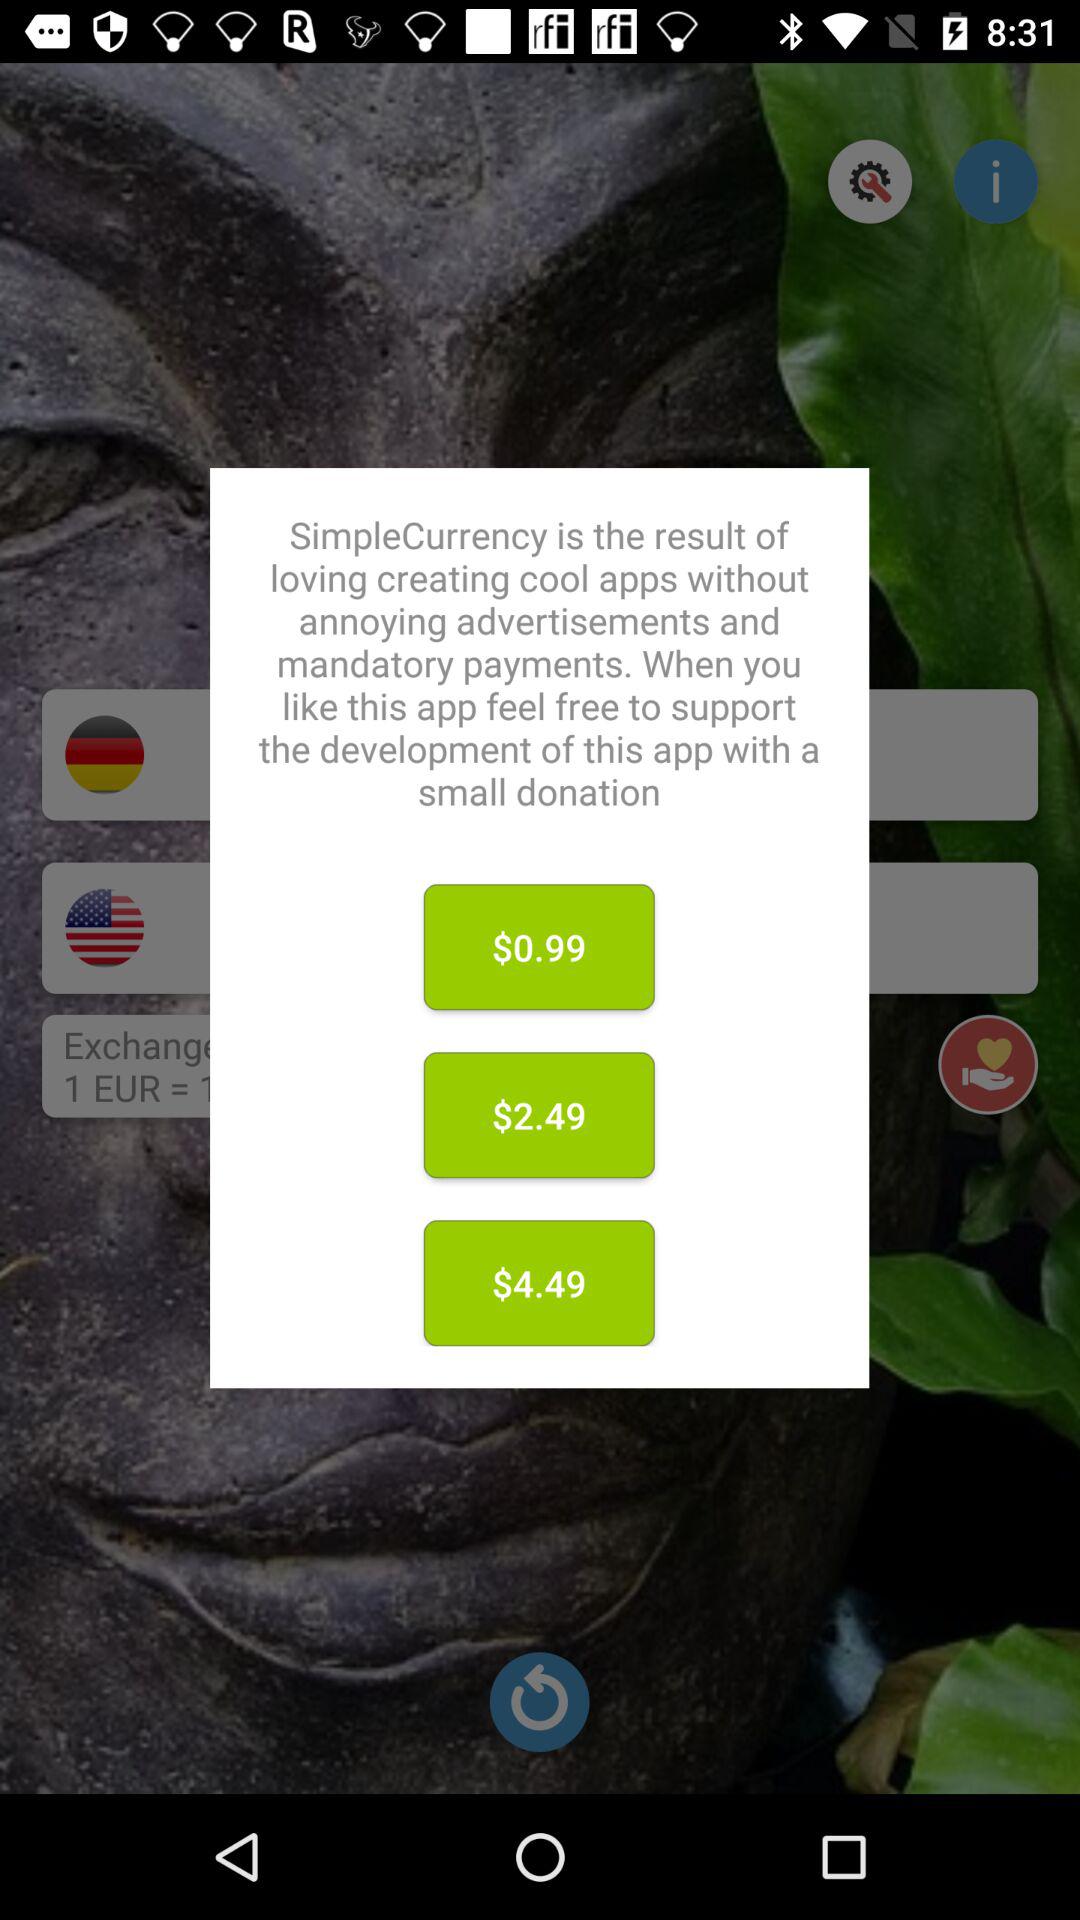 The height and width of the screenshot is (1920, 1080). What do you see at coordinates (104, 928) in the screenshot?
I see `select american` at bounding box center [104, 928].